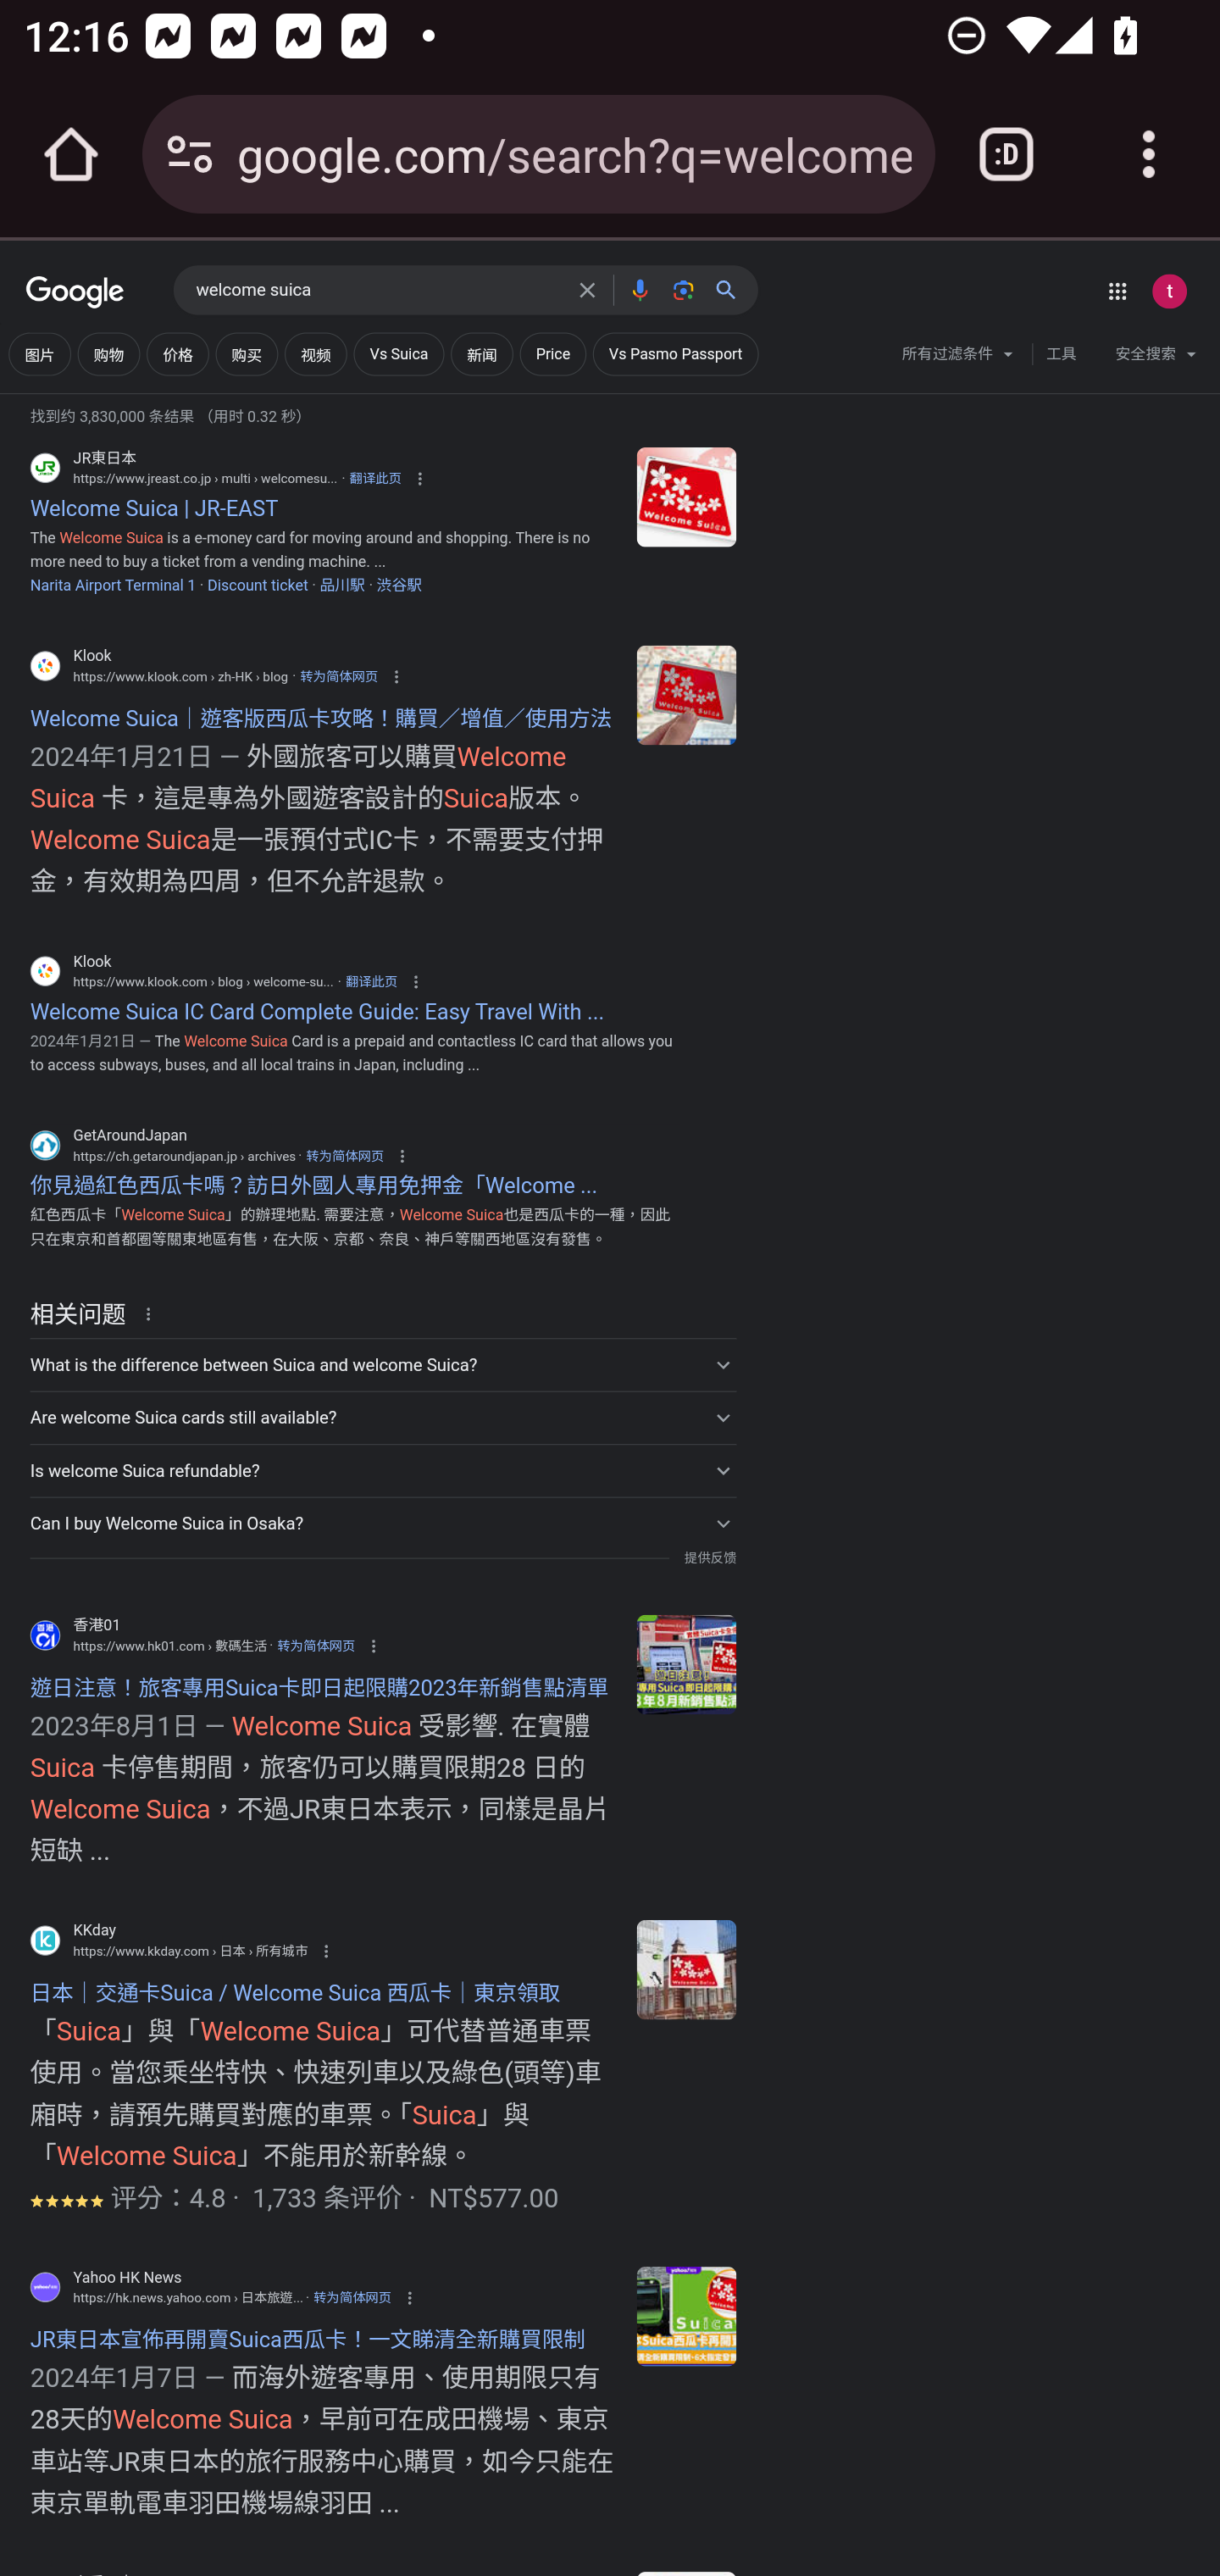  What do you see at coordinates (959, 358) in the screenshot?
I see `所有过滤条件` at bounding box center [959, 358].